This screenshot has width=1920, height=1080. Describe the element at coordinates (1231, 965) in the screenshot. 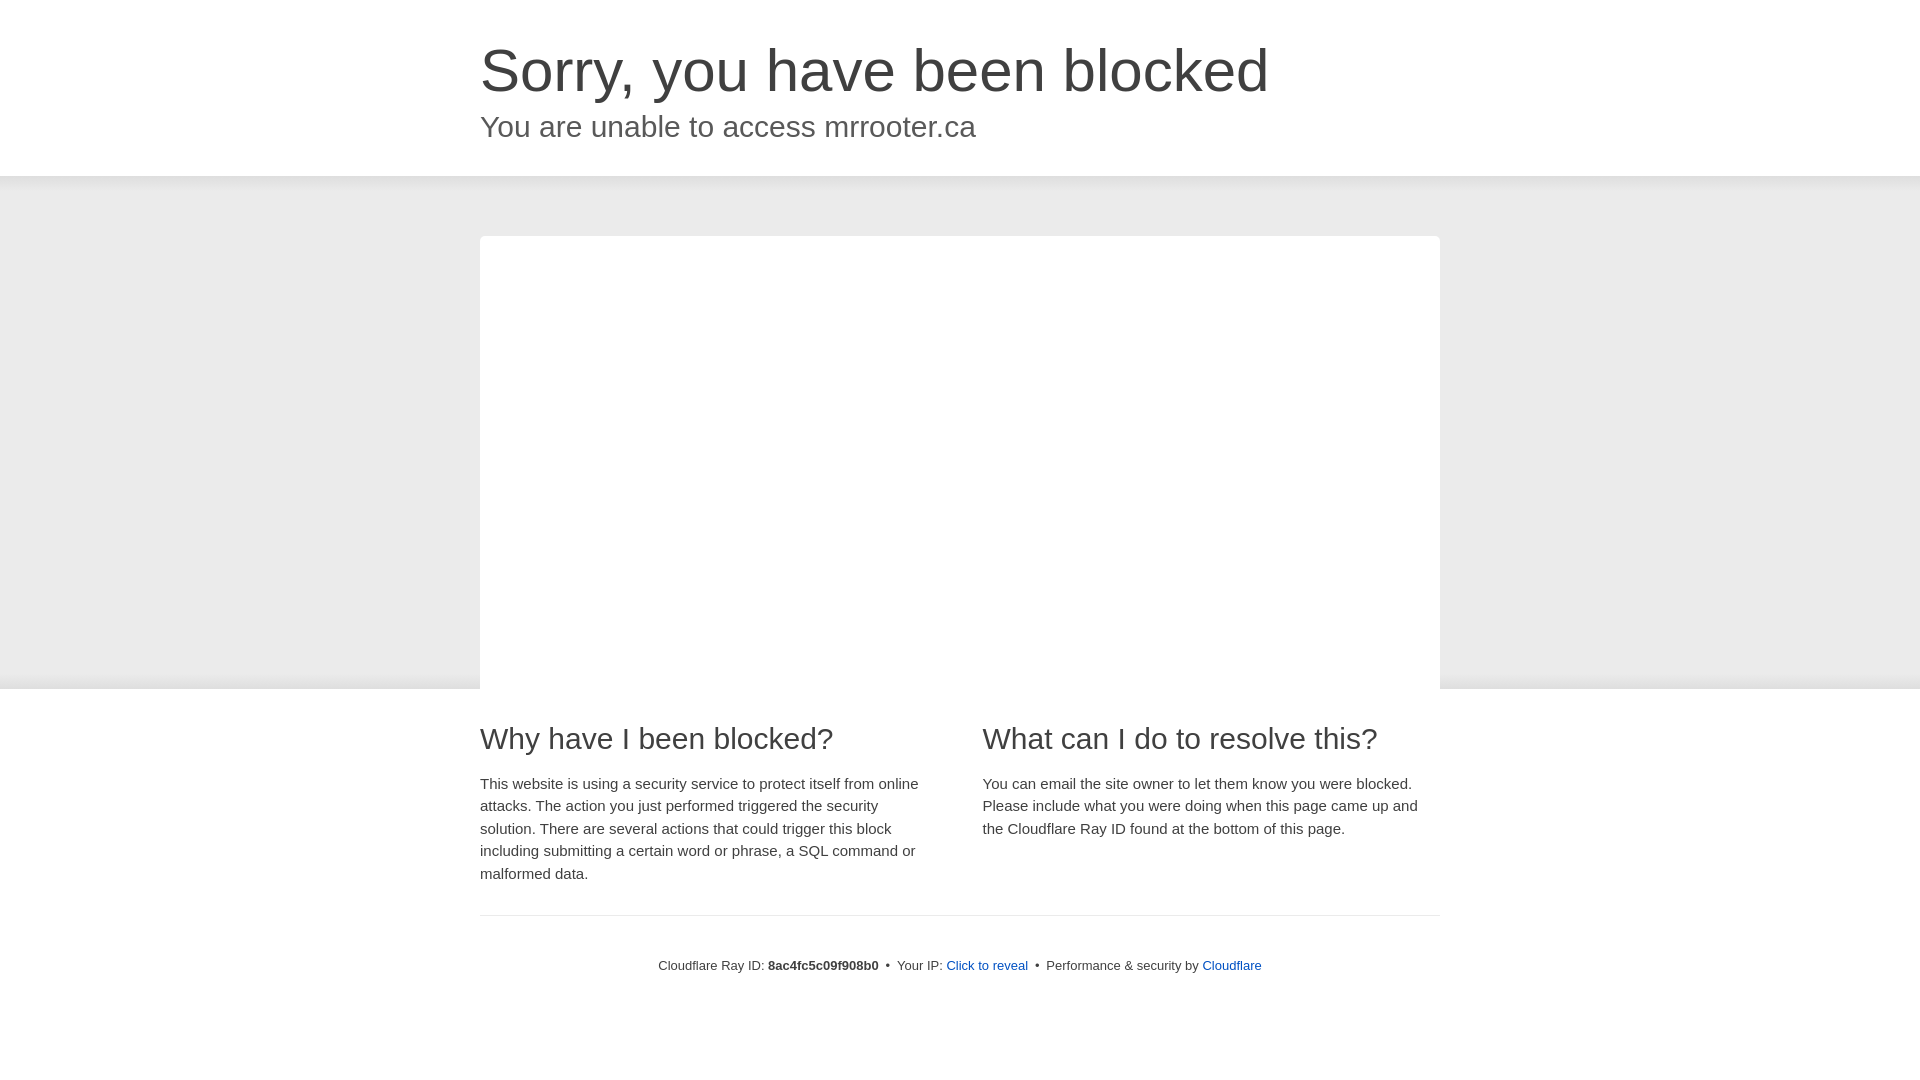

I see `Cloudflare` at that location.